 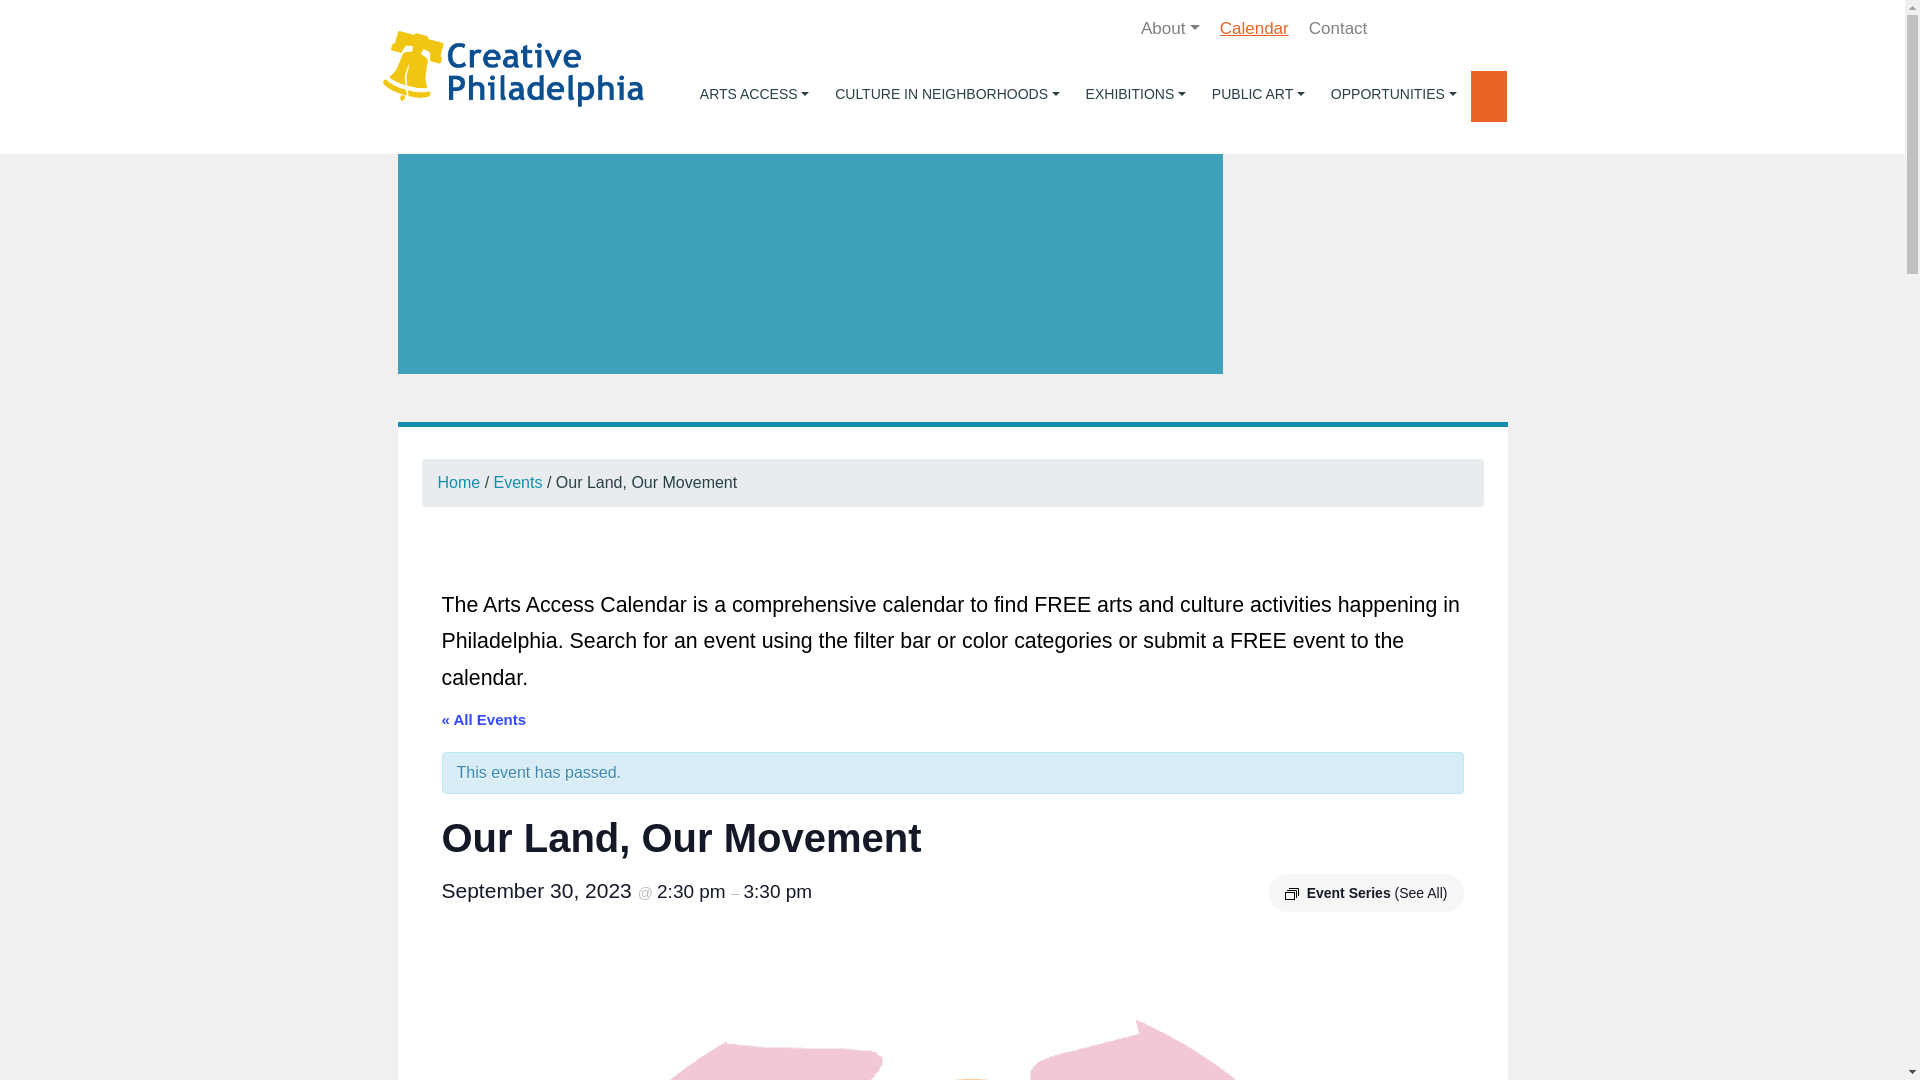 What do you see at coordinates (1394, 94) in the screenshot?
I see `OPPORTUNITIES` at bounding box center [1394, 94].